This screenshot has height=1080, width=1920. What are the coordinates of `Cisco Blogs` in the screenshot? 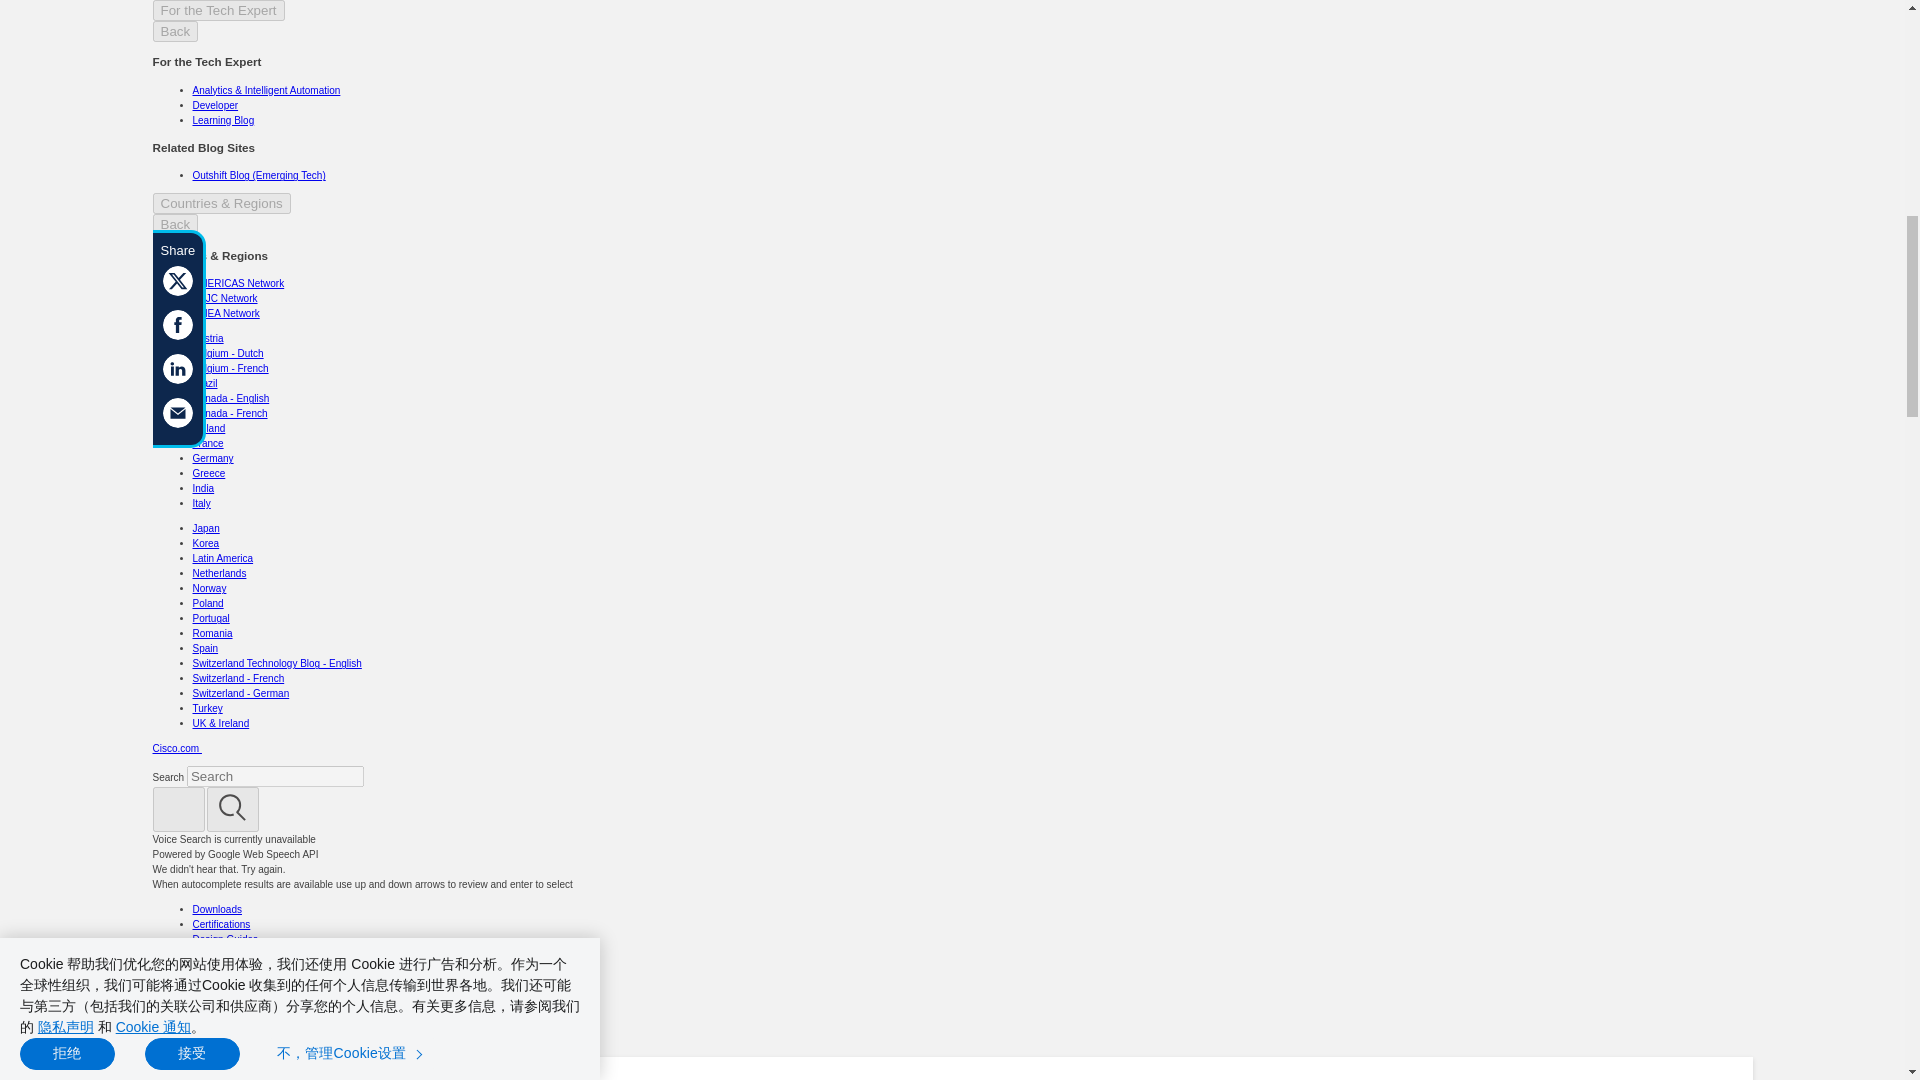 It's located at (328, 1079).